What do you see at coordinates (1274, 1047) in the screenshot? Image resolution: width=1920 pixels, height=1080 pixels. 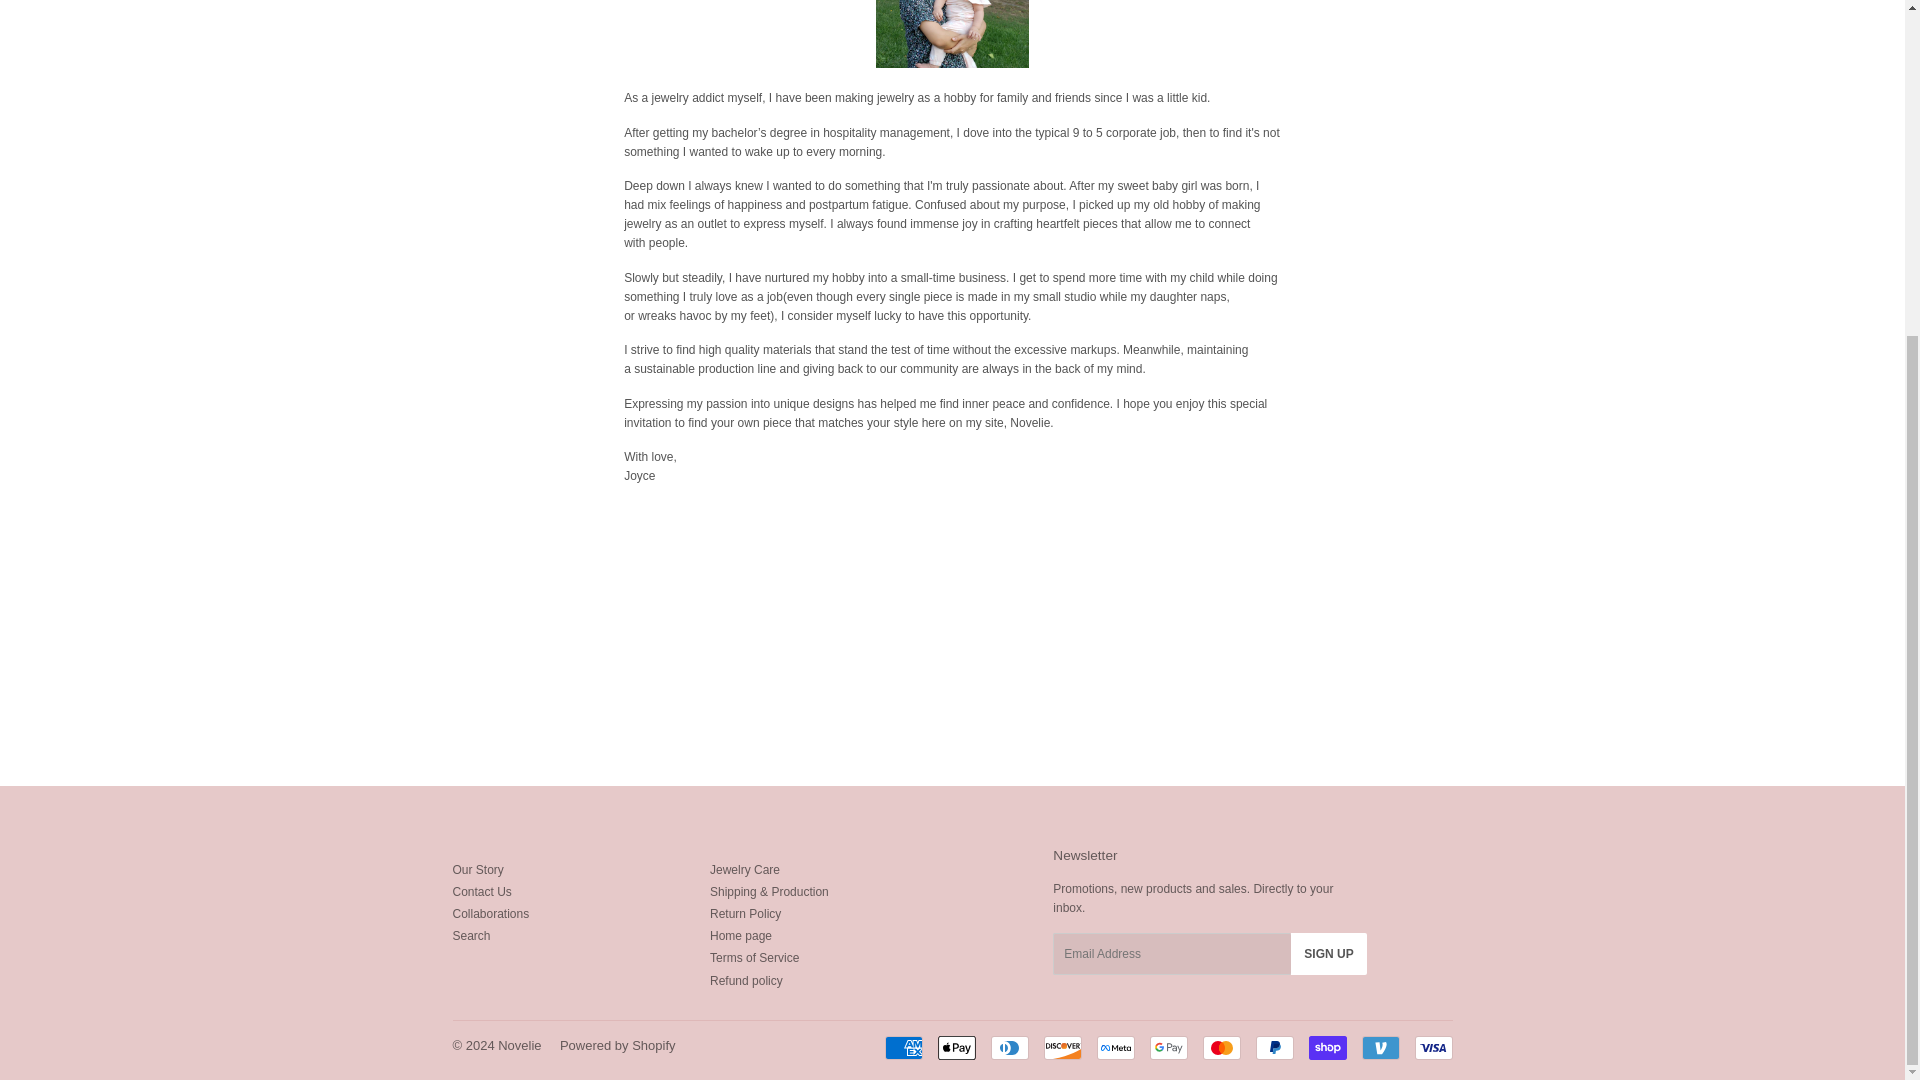 I see `PayPal` at bounding box center [1274, 1047].